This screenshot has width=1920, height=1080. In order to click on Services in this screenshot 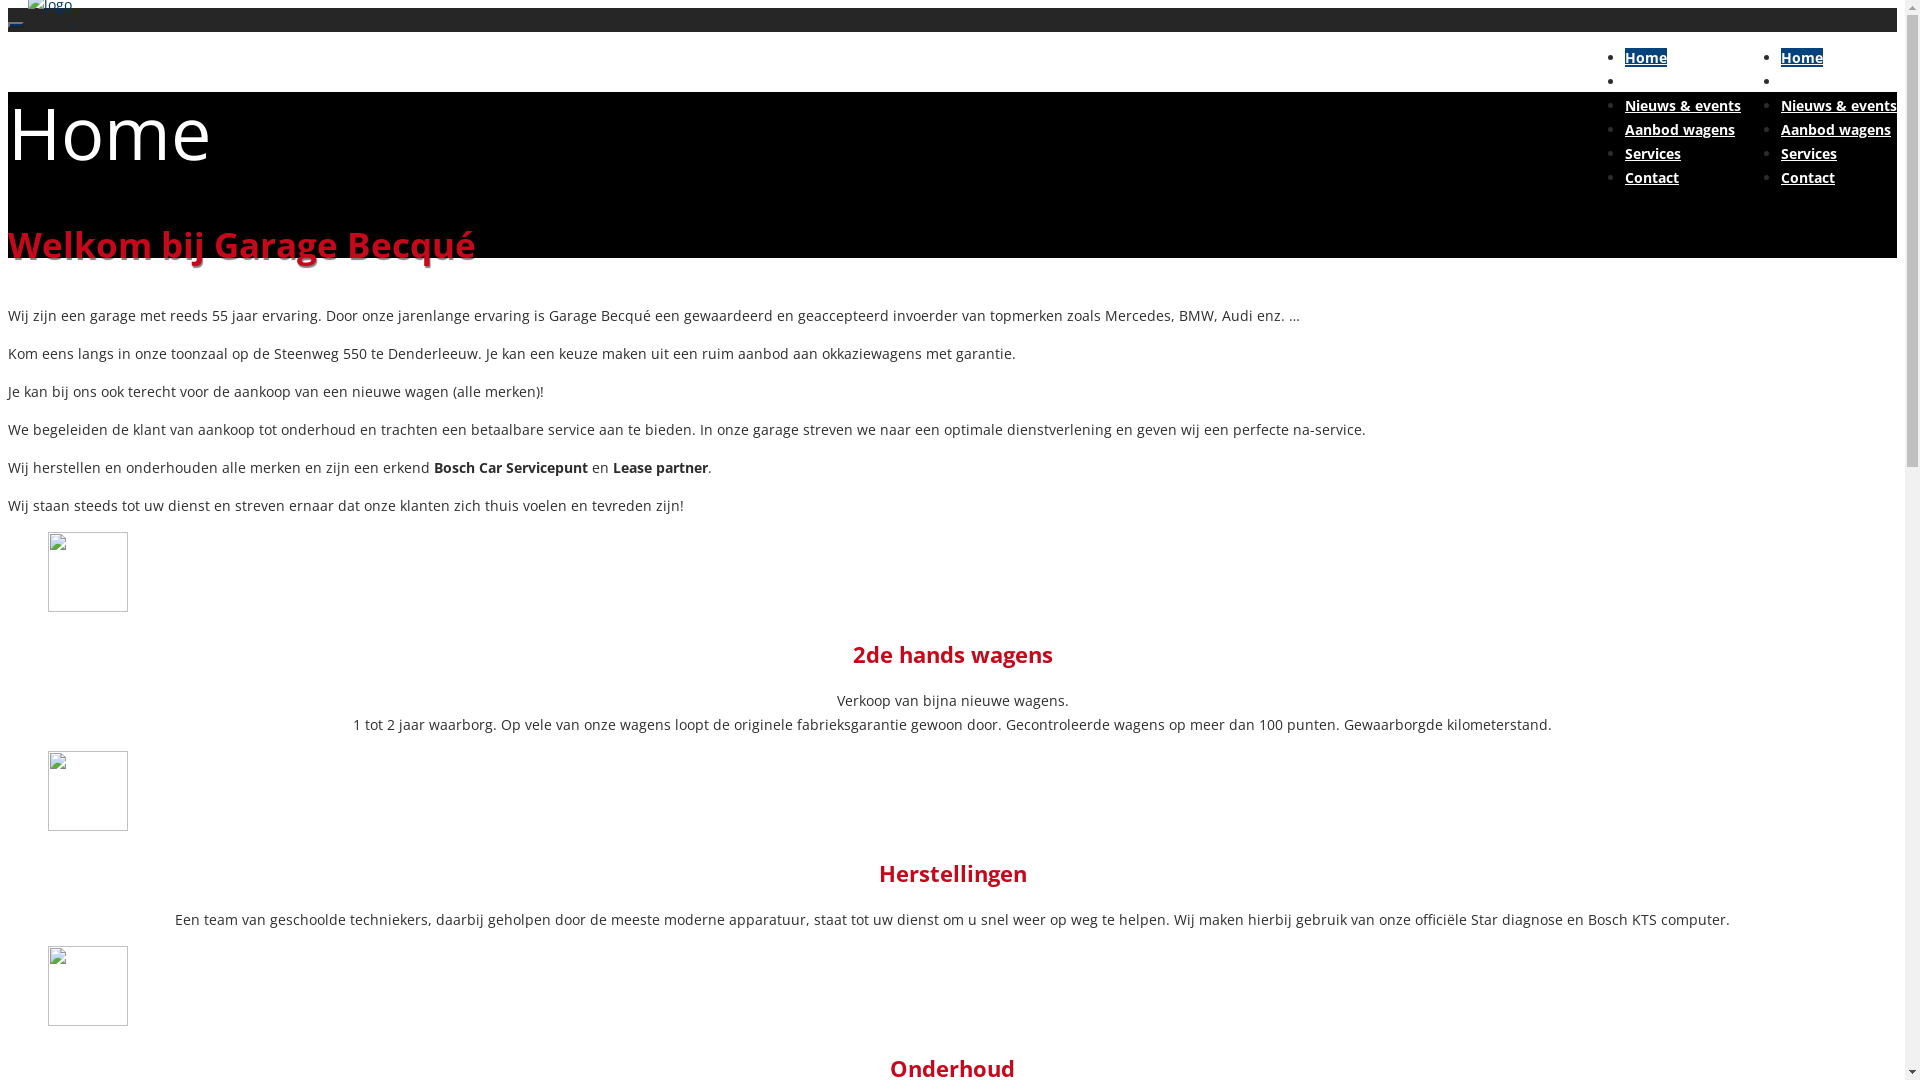, I will do `click(1809, 154)`.